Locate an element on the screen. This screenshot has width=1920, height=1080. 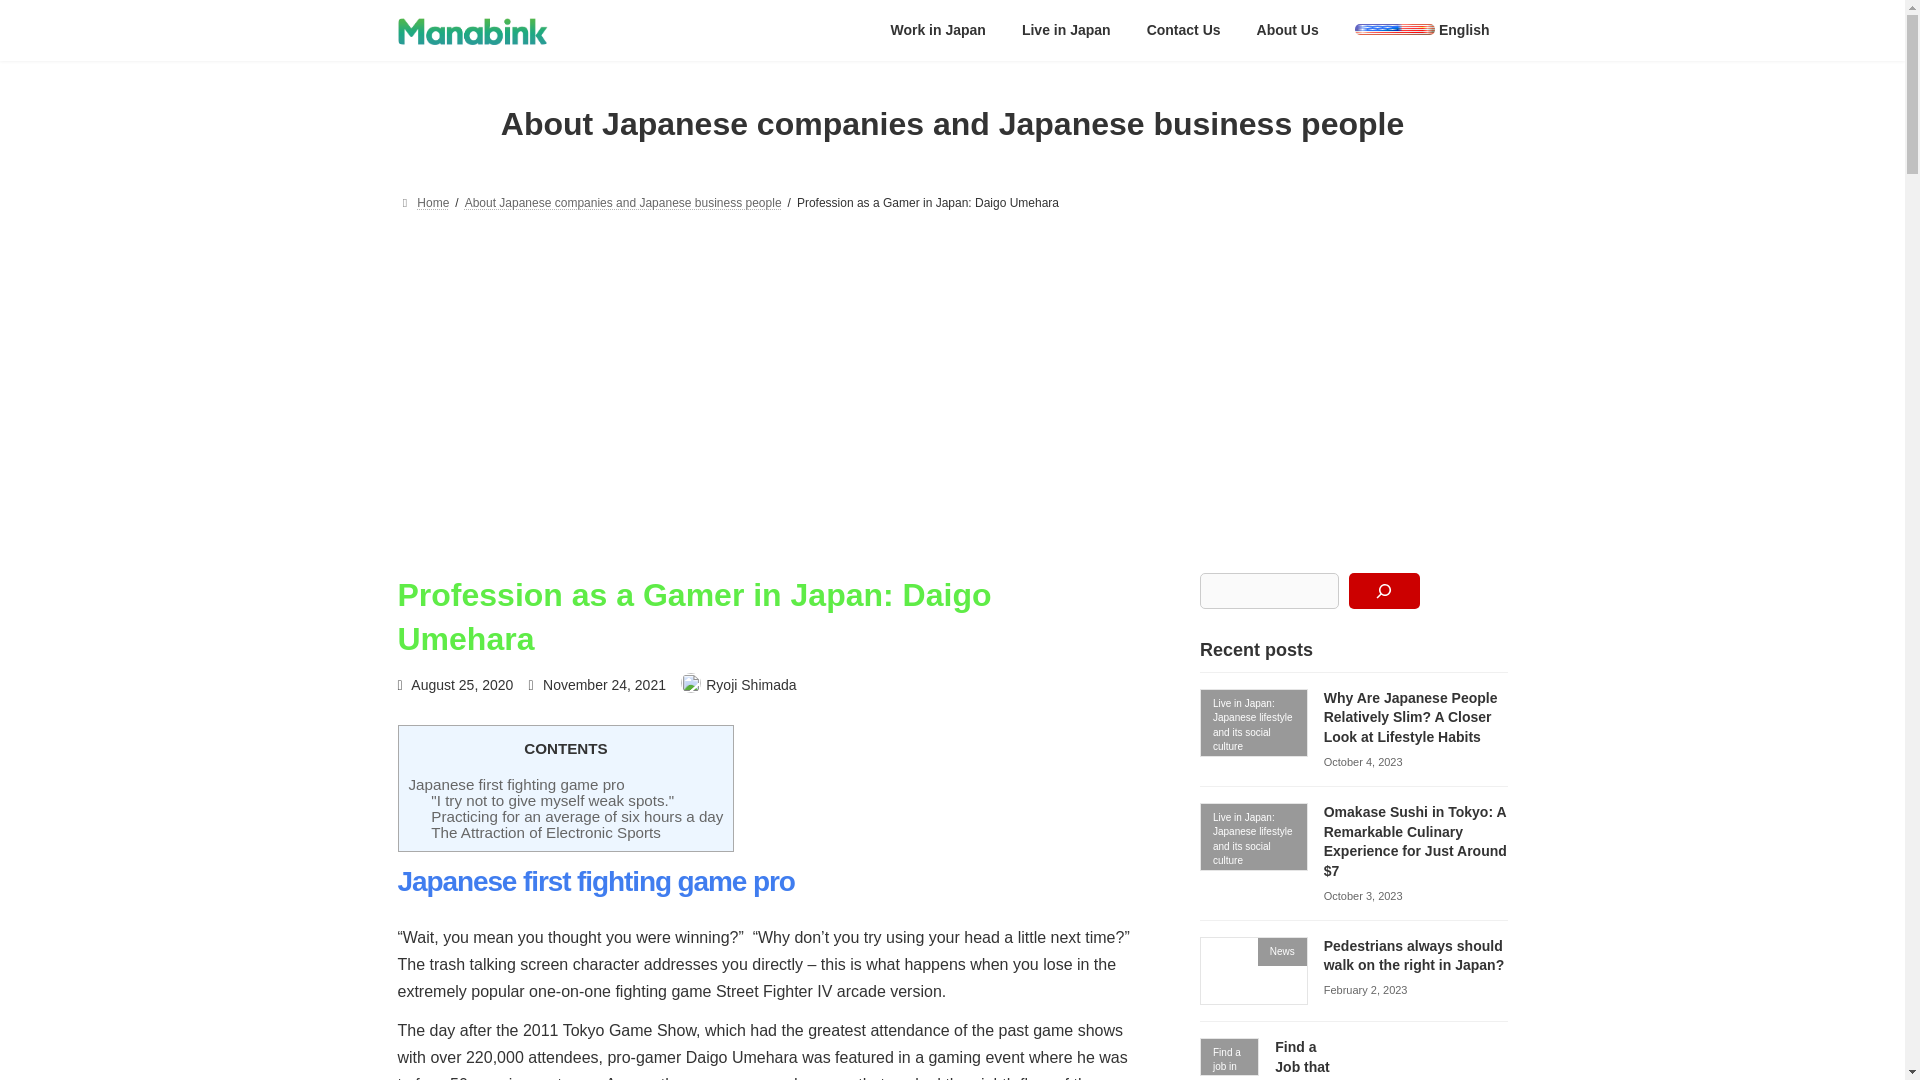
The Attraction of Electronic Sports is located at coordinates (545, 832).